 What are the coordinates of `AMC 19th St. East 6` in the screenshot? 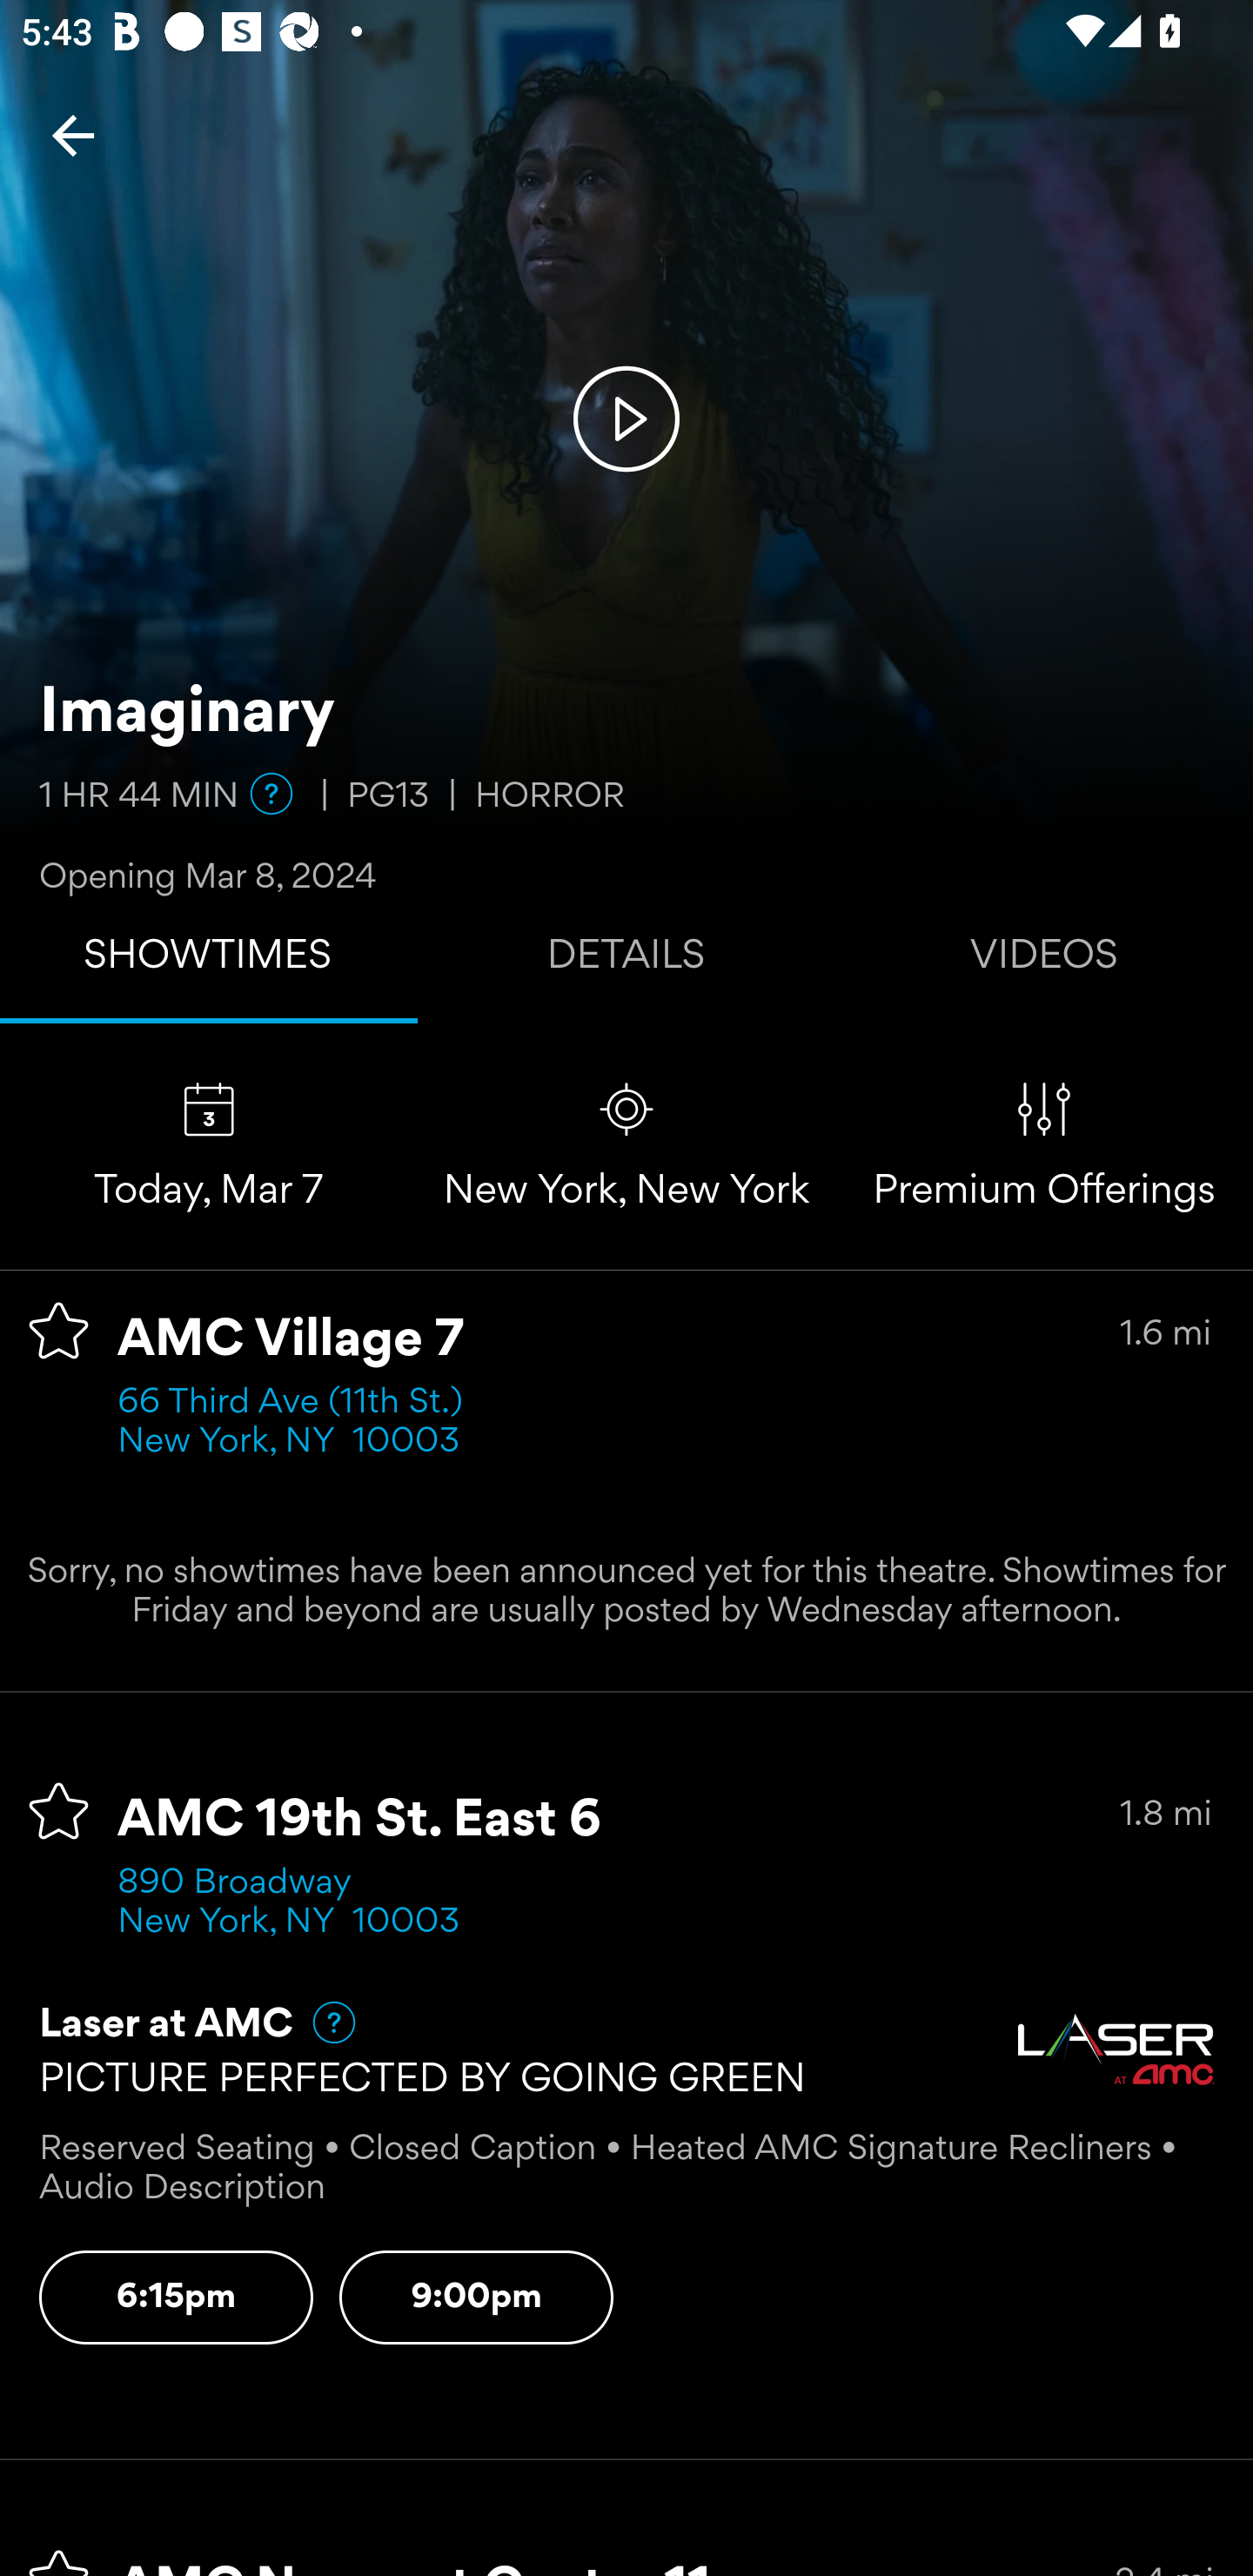 It's located at (360, 1821).